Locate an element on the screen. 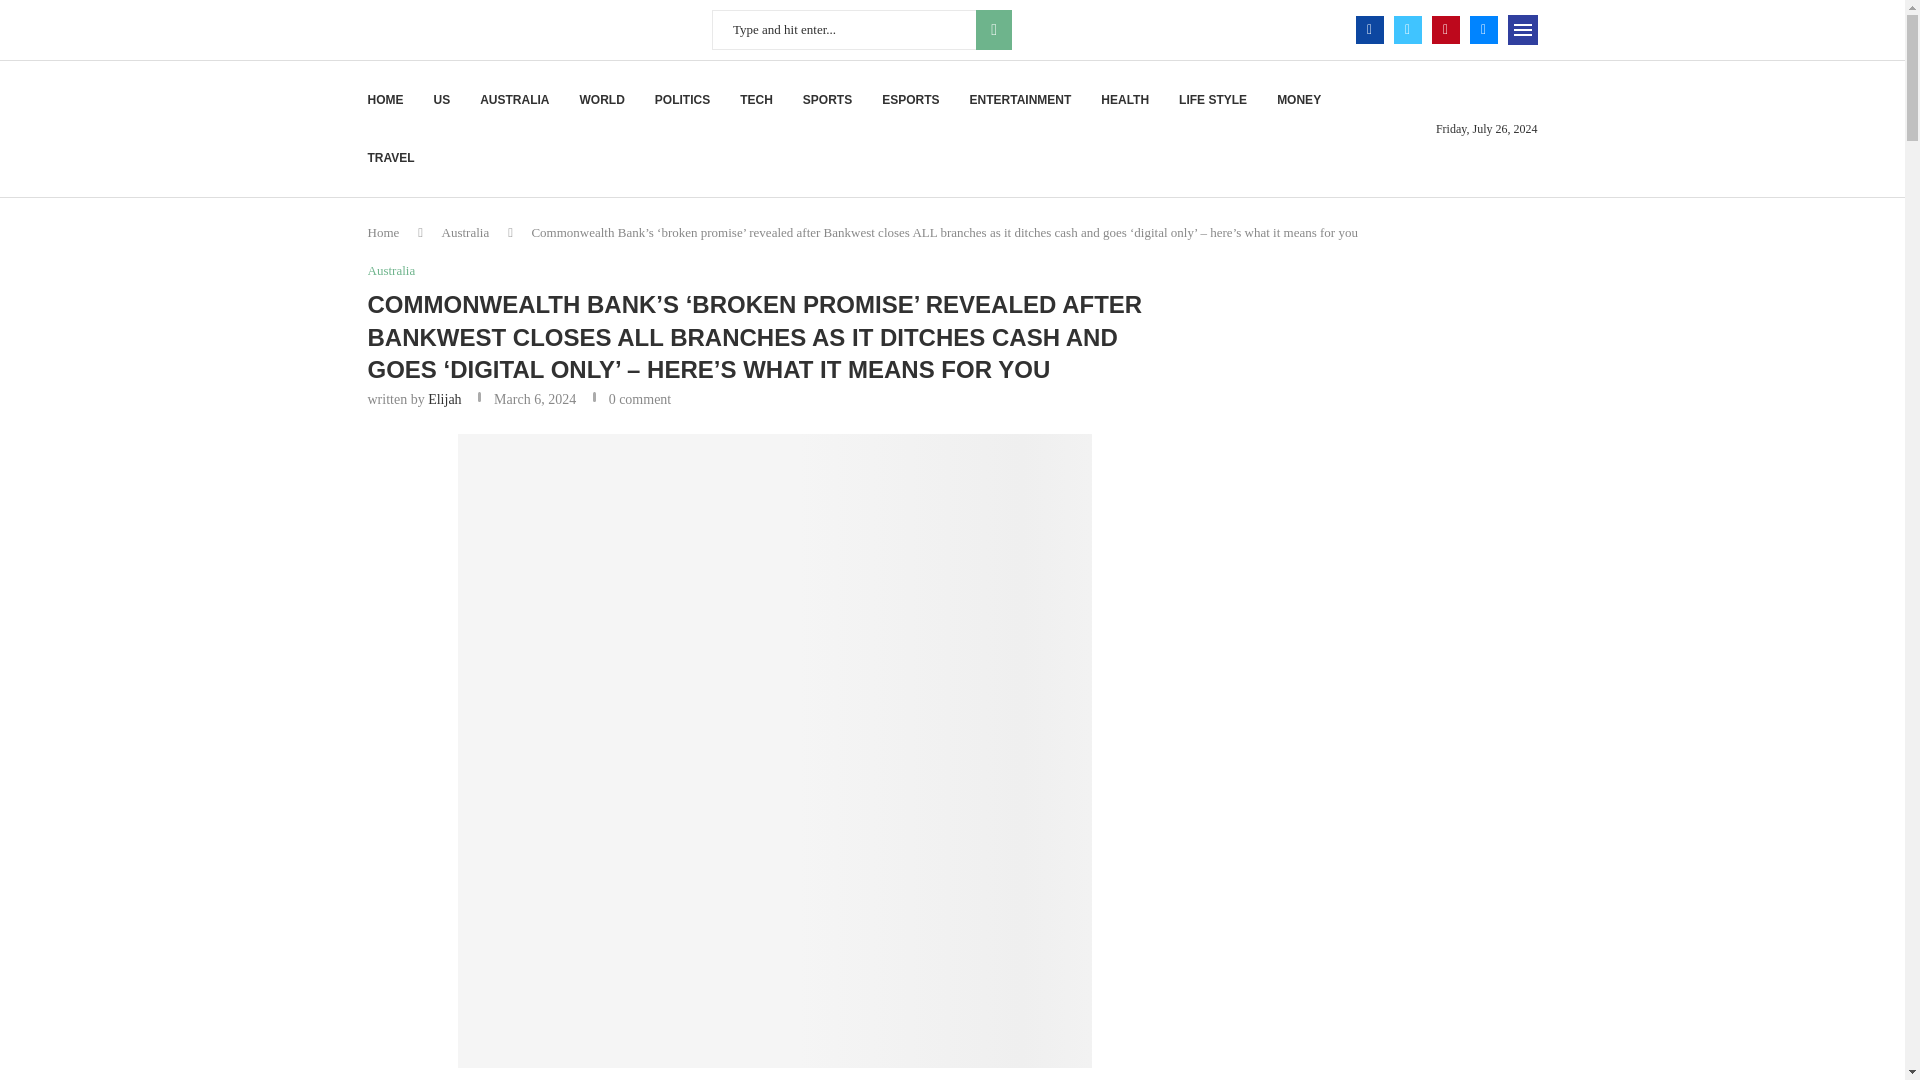 The width and height of the screenshot is (1920, 1080). ENTERTAINMENT is located at coordinates (1020, 100).